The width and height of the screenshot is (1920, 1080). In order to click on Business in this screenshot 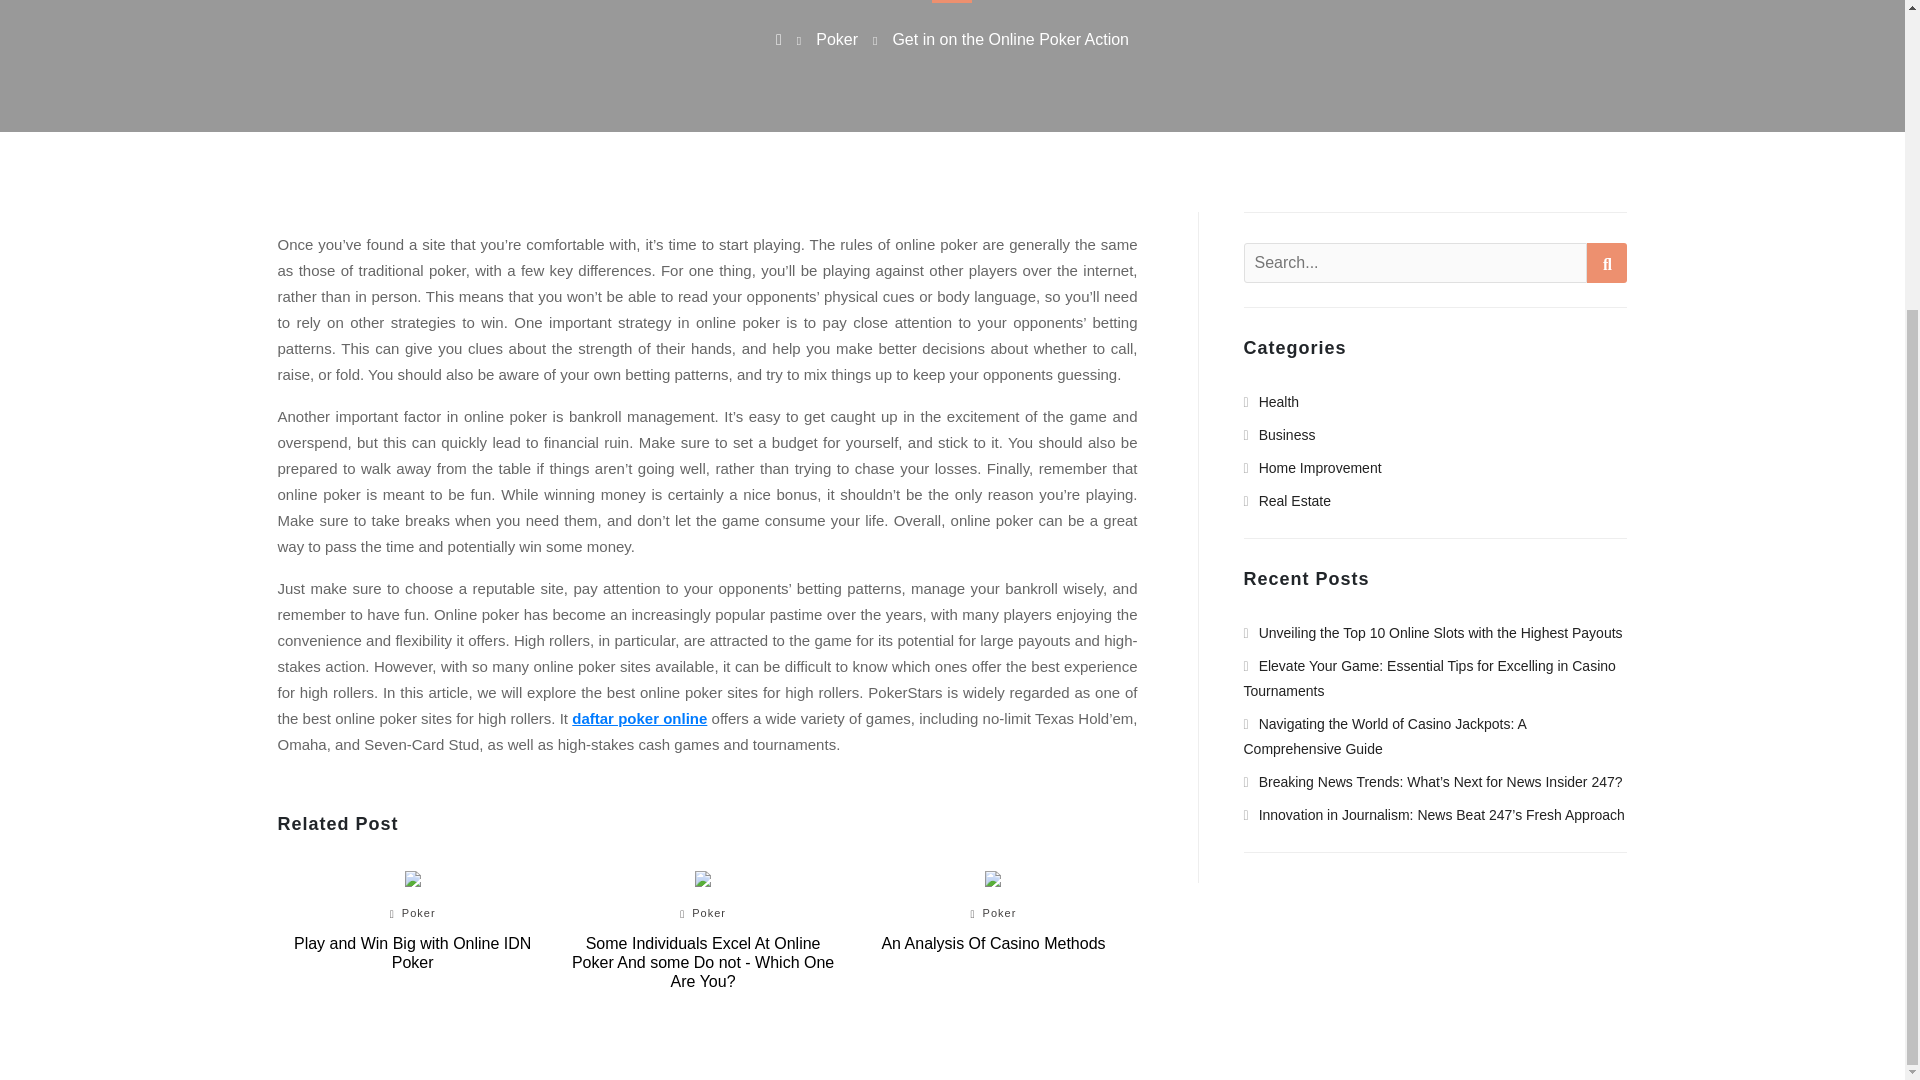, I will do `click(1280, 434)`.